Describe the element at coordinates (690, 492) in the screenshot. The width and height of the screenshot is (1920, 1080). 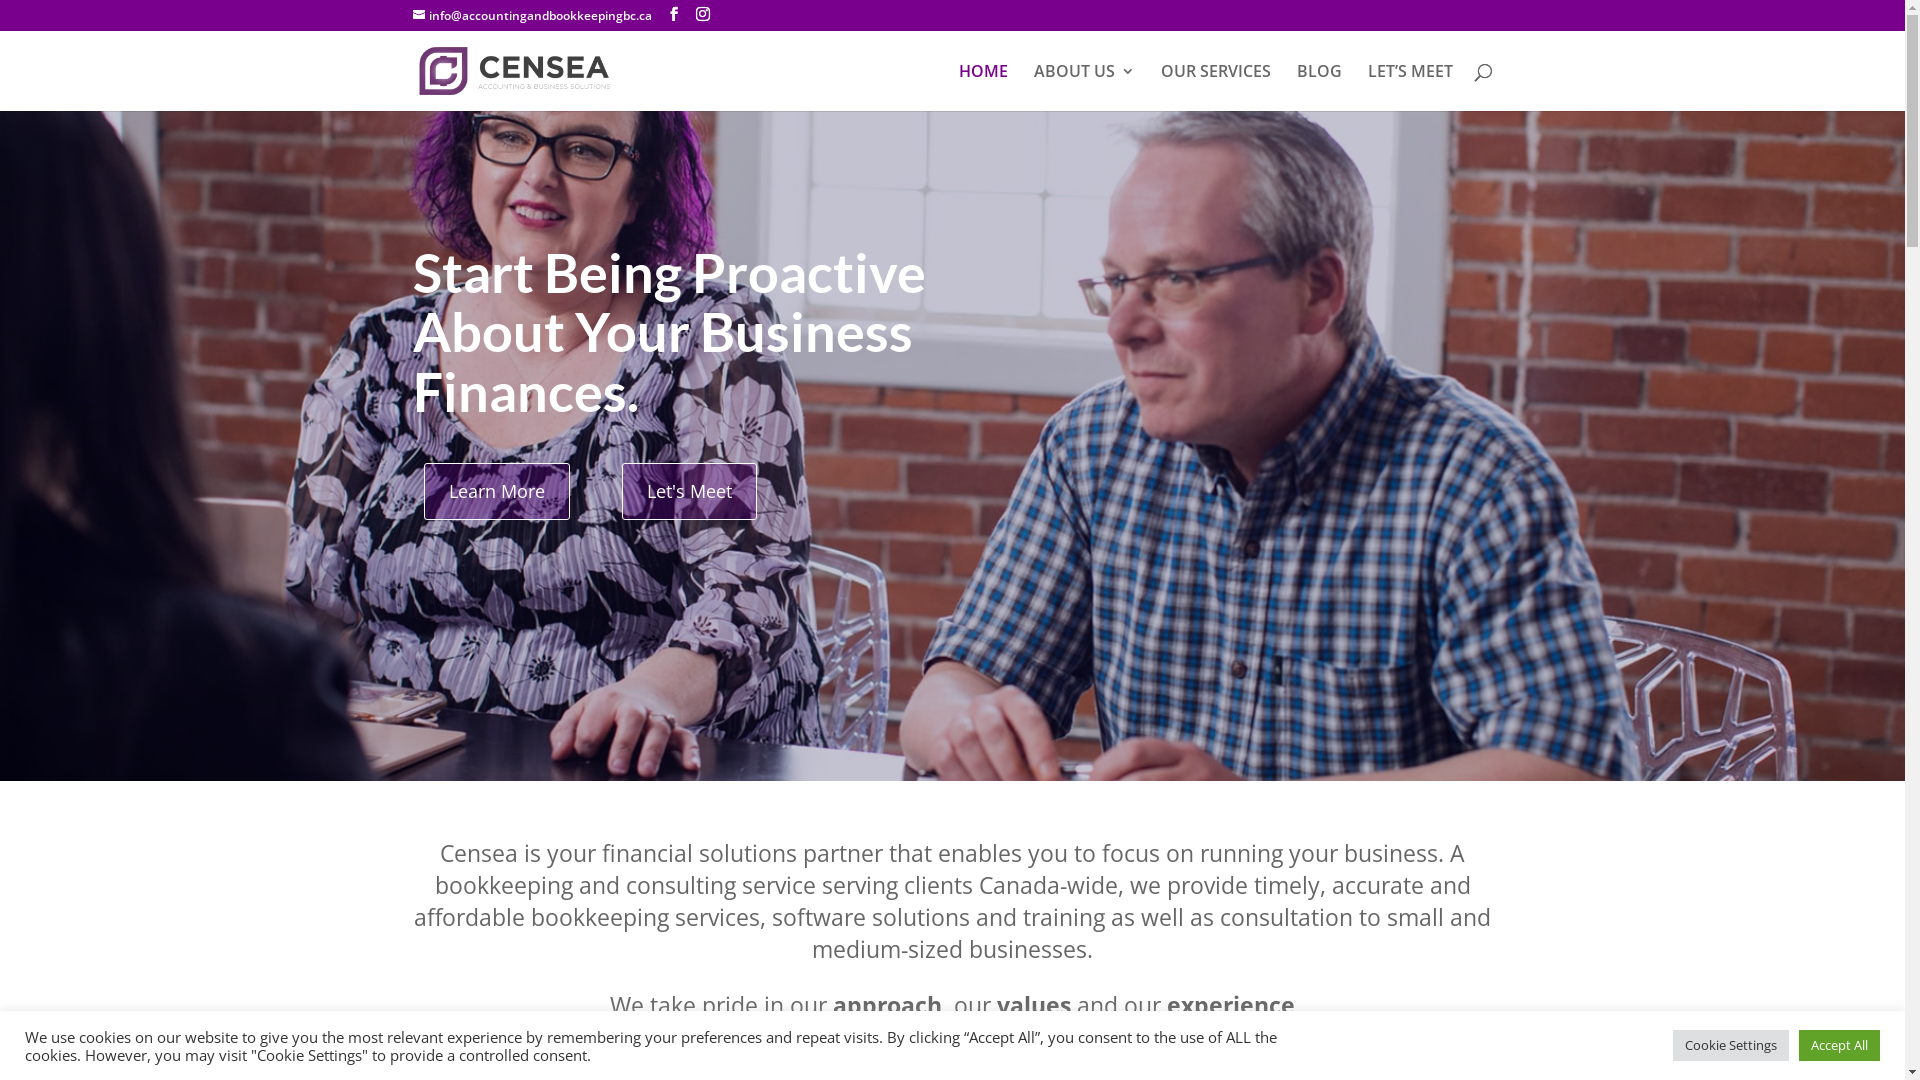
I see `Let's Meet` at that location.